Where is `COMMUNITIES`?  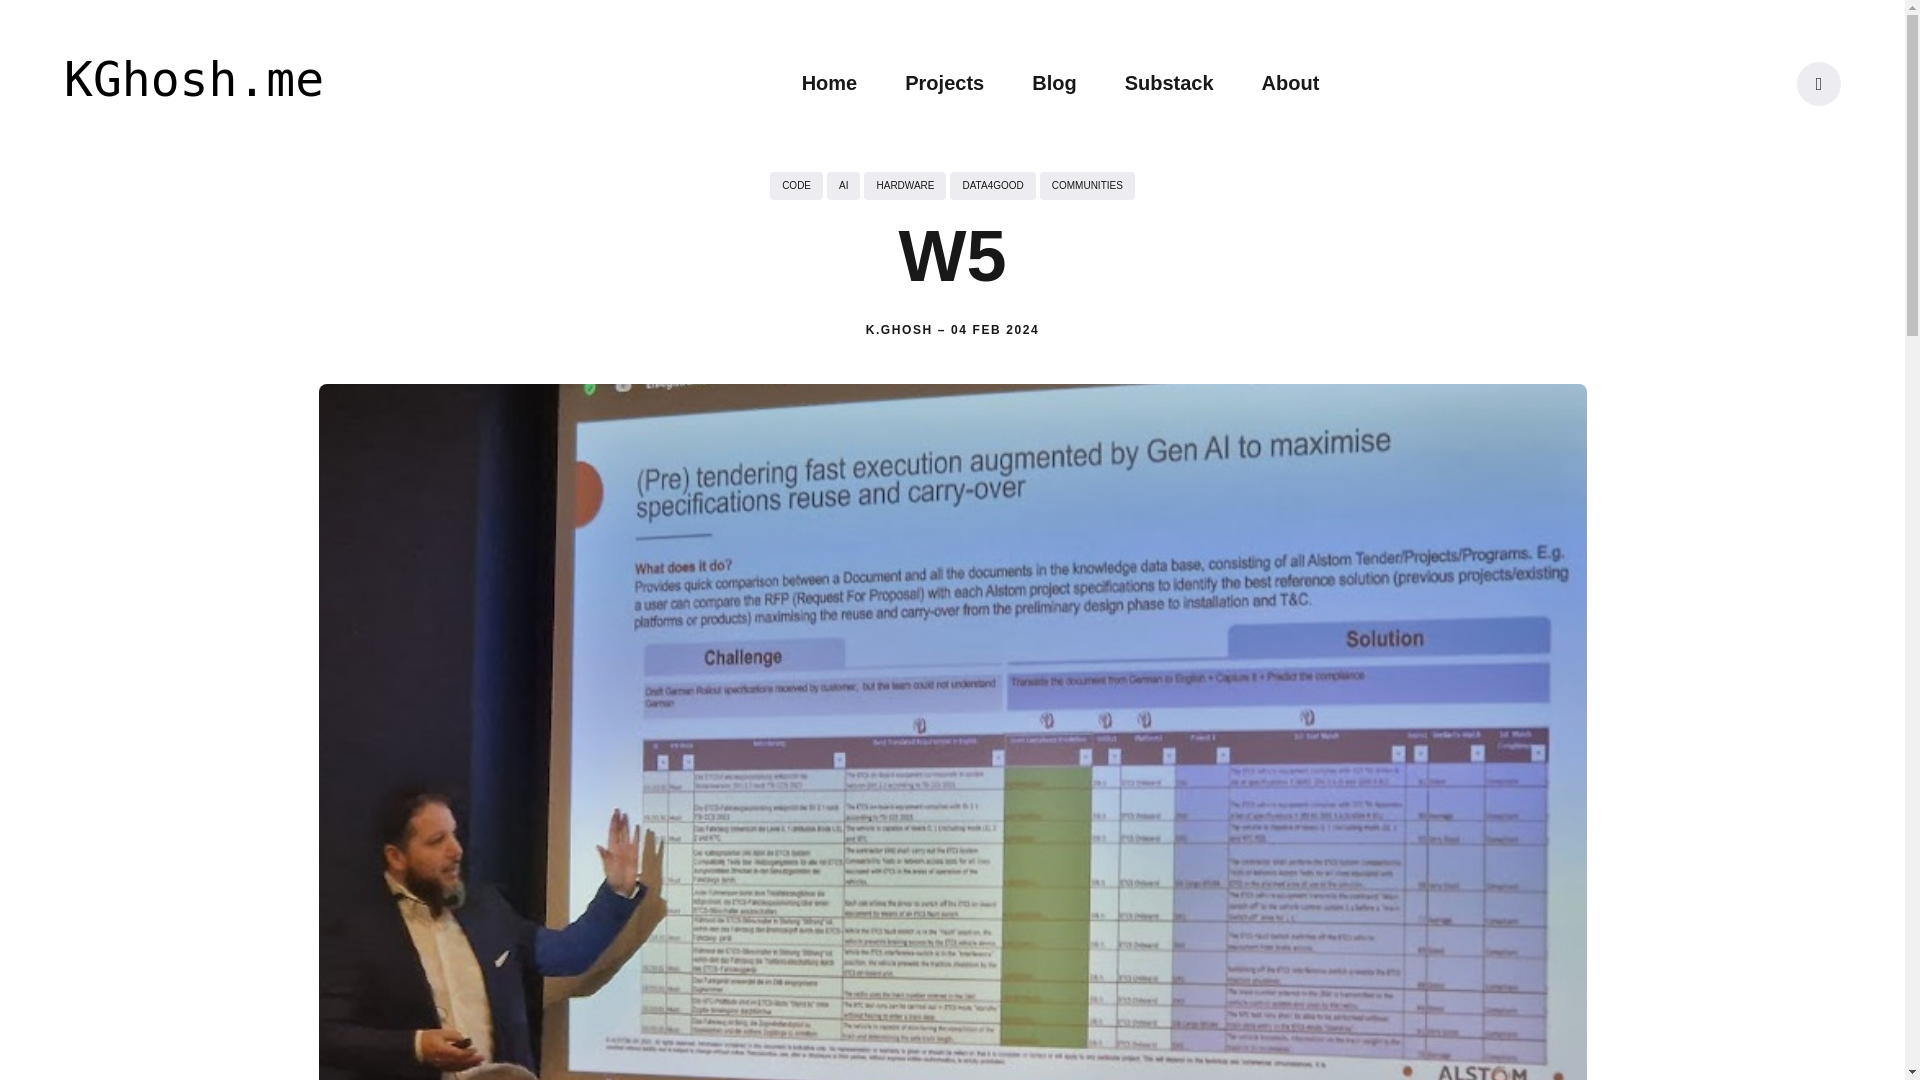
COMMUNITIES is located at coordinates (1087, 185).